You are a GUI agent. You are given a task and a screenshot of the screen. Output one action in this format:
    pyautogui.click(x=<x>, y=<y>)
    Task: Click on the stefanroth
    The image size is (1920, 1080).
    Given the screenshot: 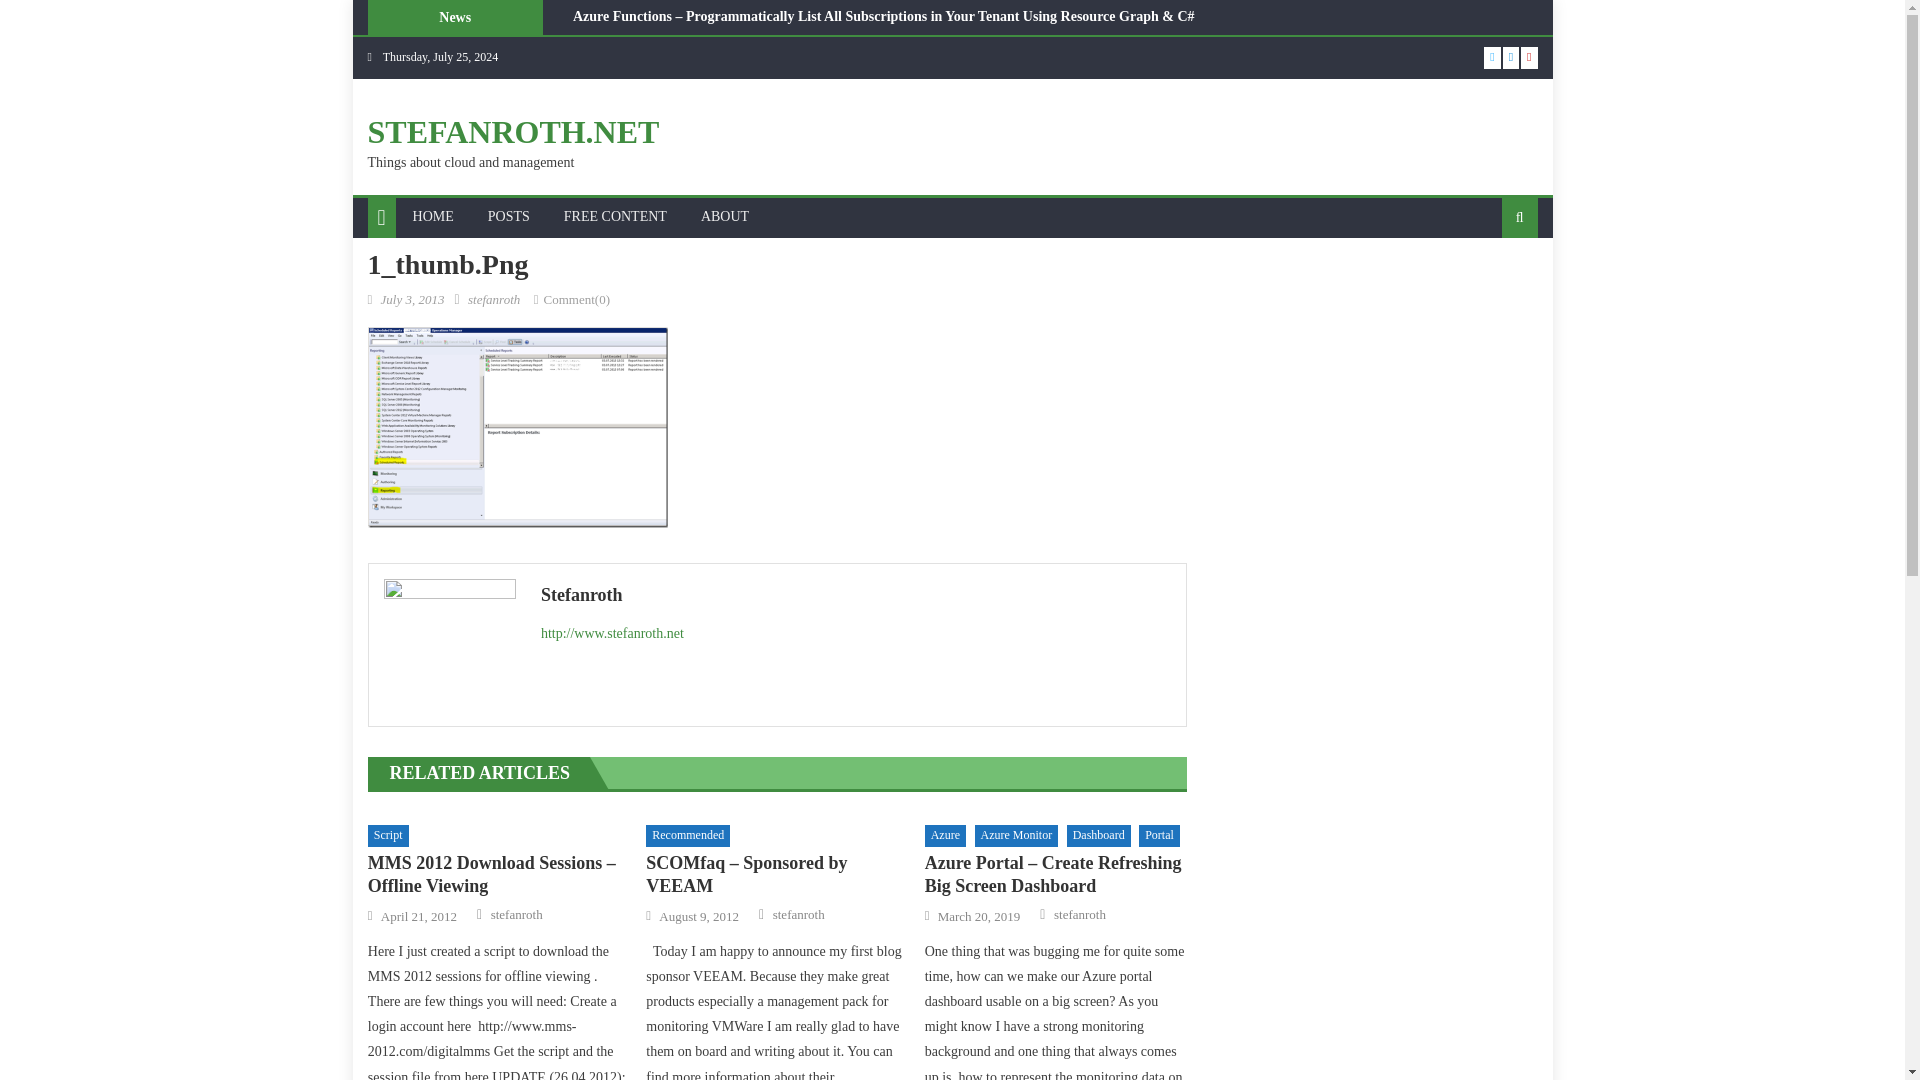 What is the action you would take?
    pyautogui.click(x=517, y=915)
    